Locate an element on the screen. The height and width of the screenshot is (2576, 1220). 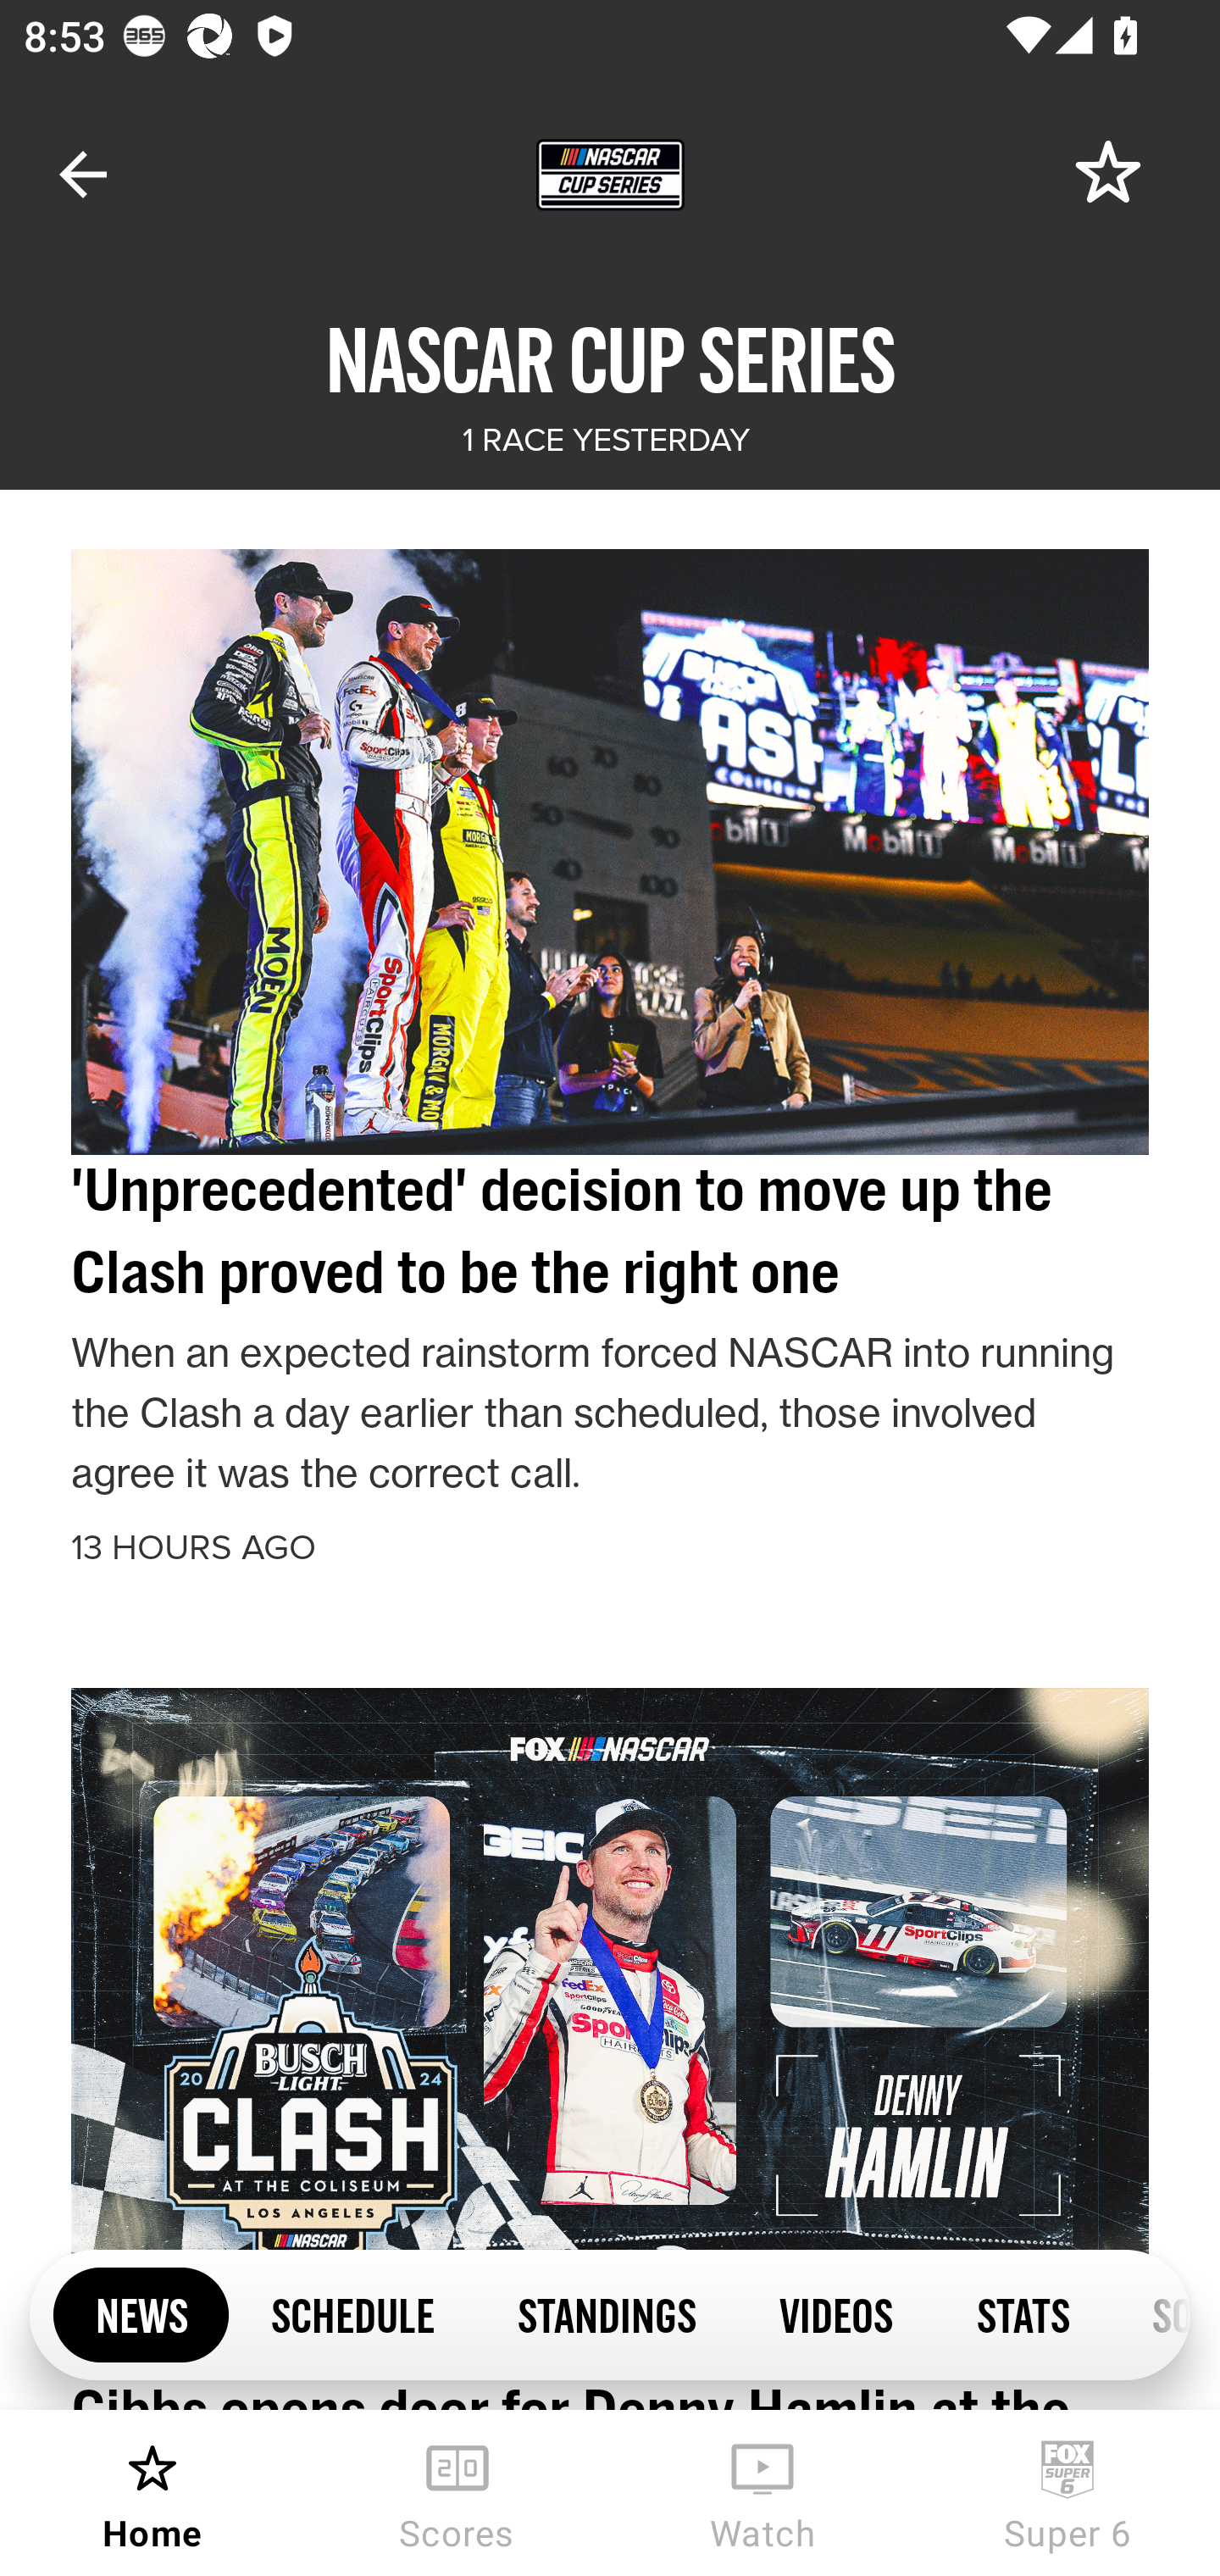
Watch is located at coordinates (762, 2493).